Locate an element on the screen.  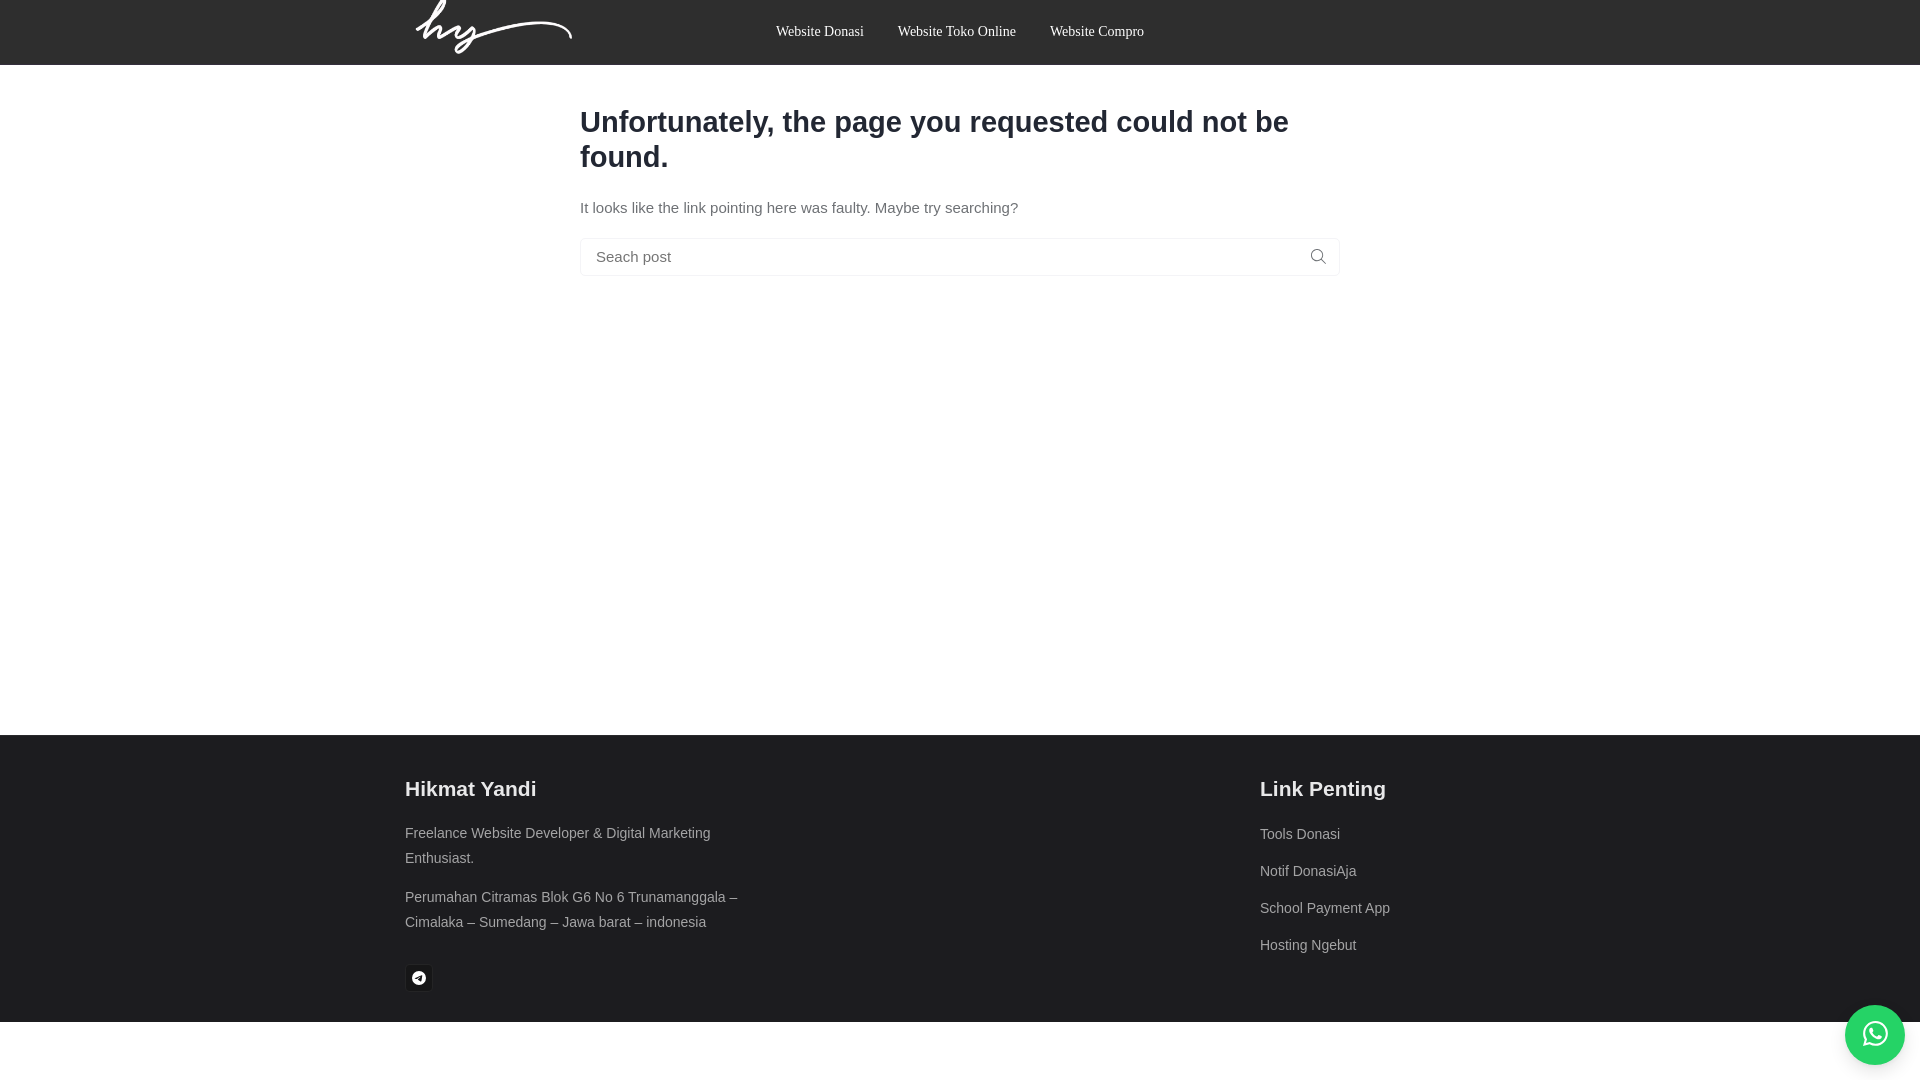
Notif DonasiAja is located at coordinates (1308, 870).